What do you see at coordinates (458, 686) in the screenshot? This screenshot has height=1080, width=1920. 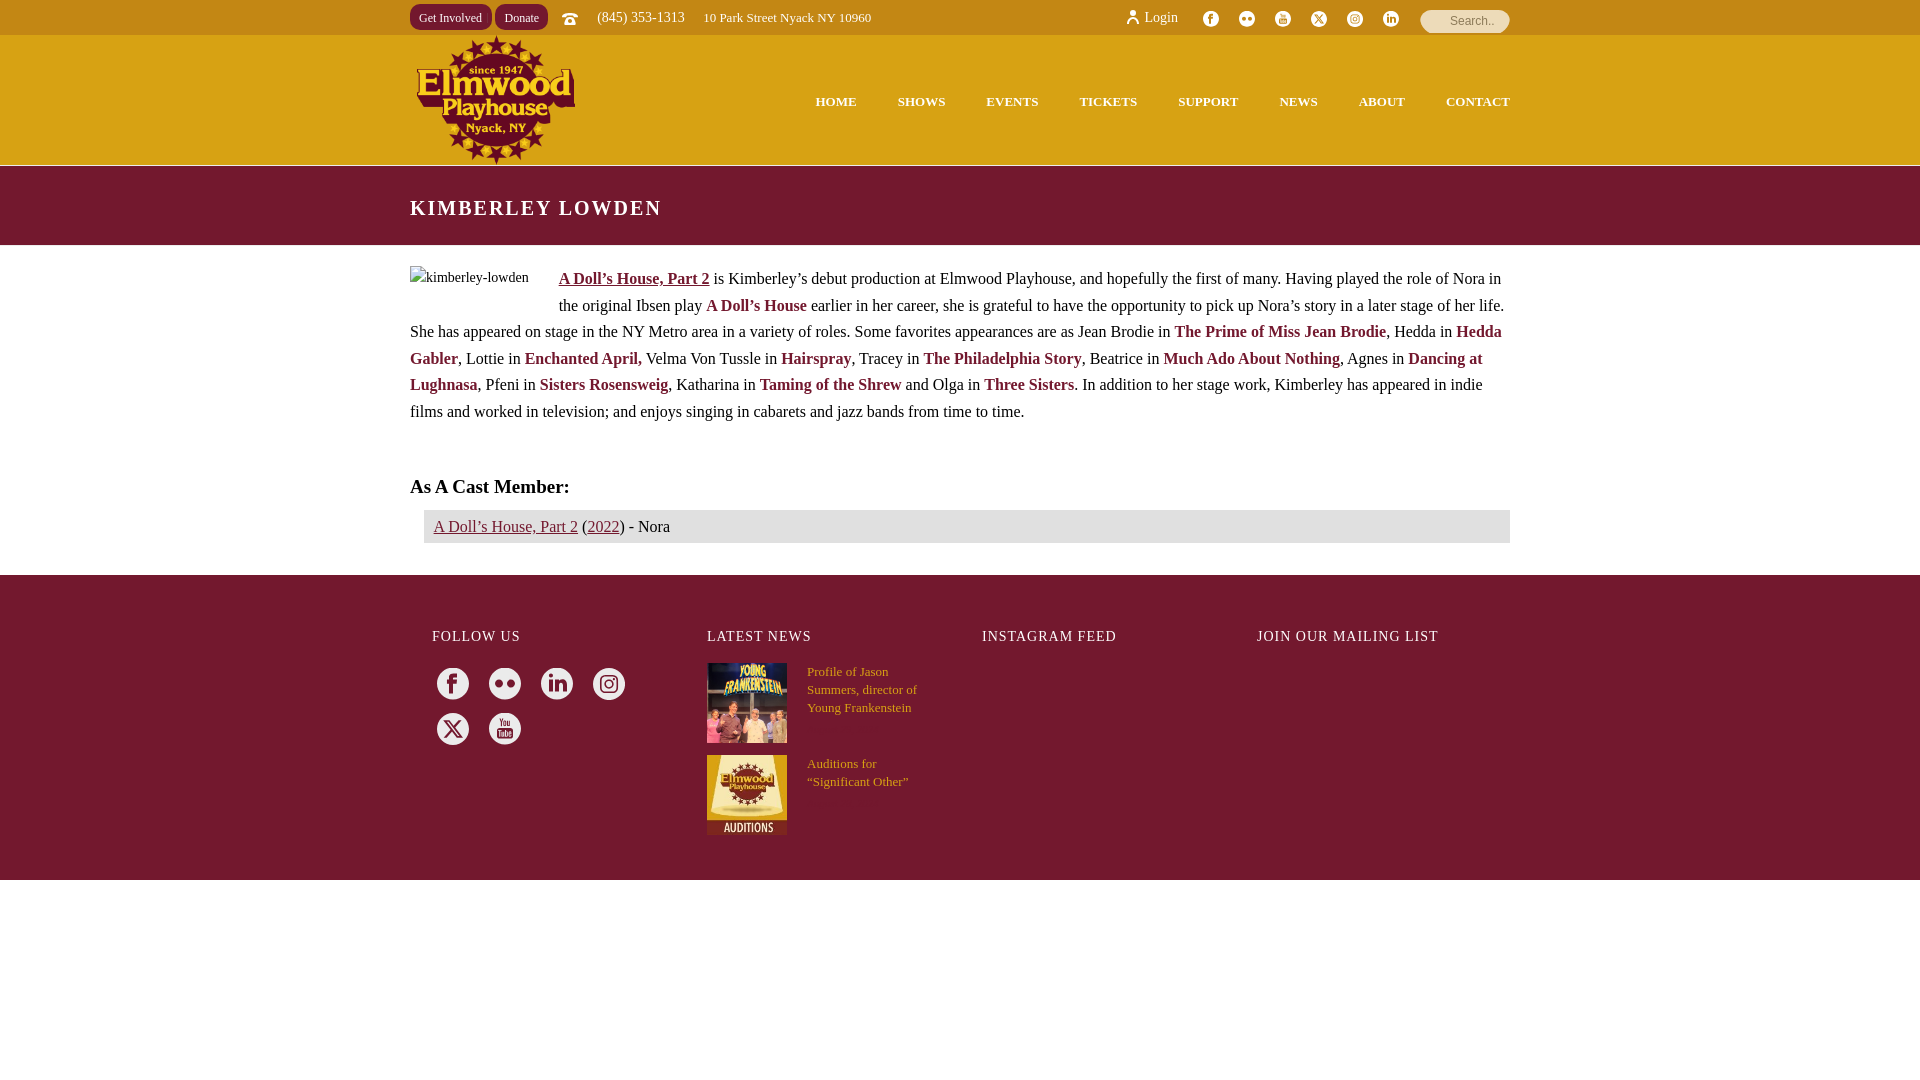 I see `Follow Us facebook` at bounding box center [458, 686].